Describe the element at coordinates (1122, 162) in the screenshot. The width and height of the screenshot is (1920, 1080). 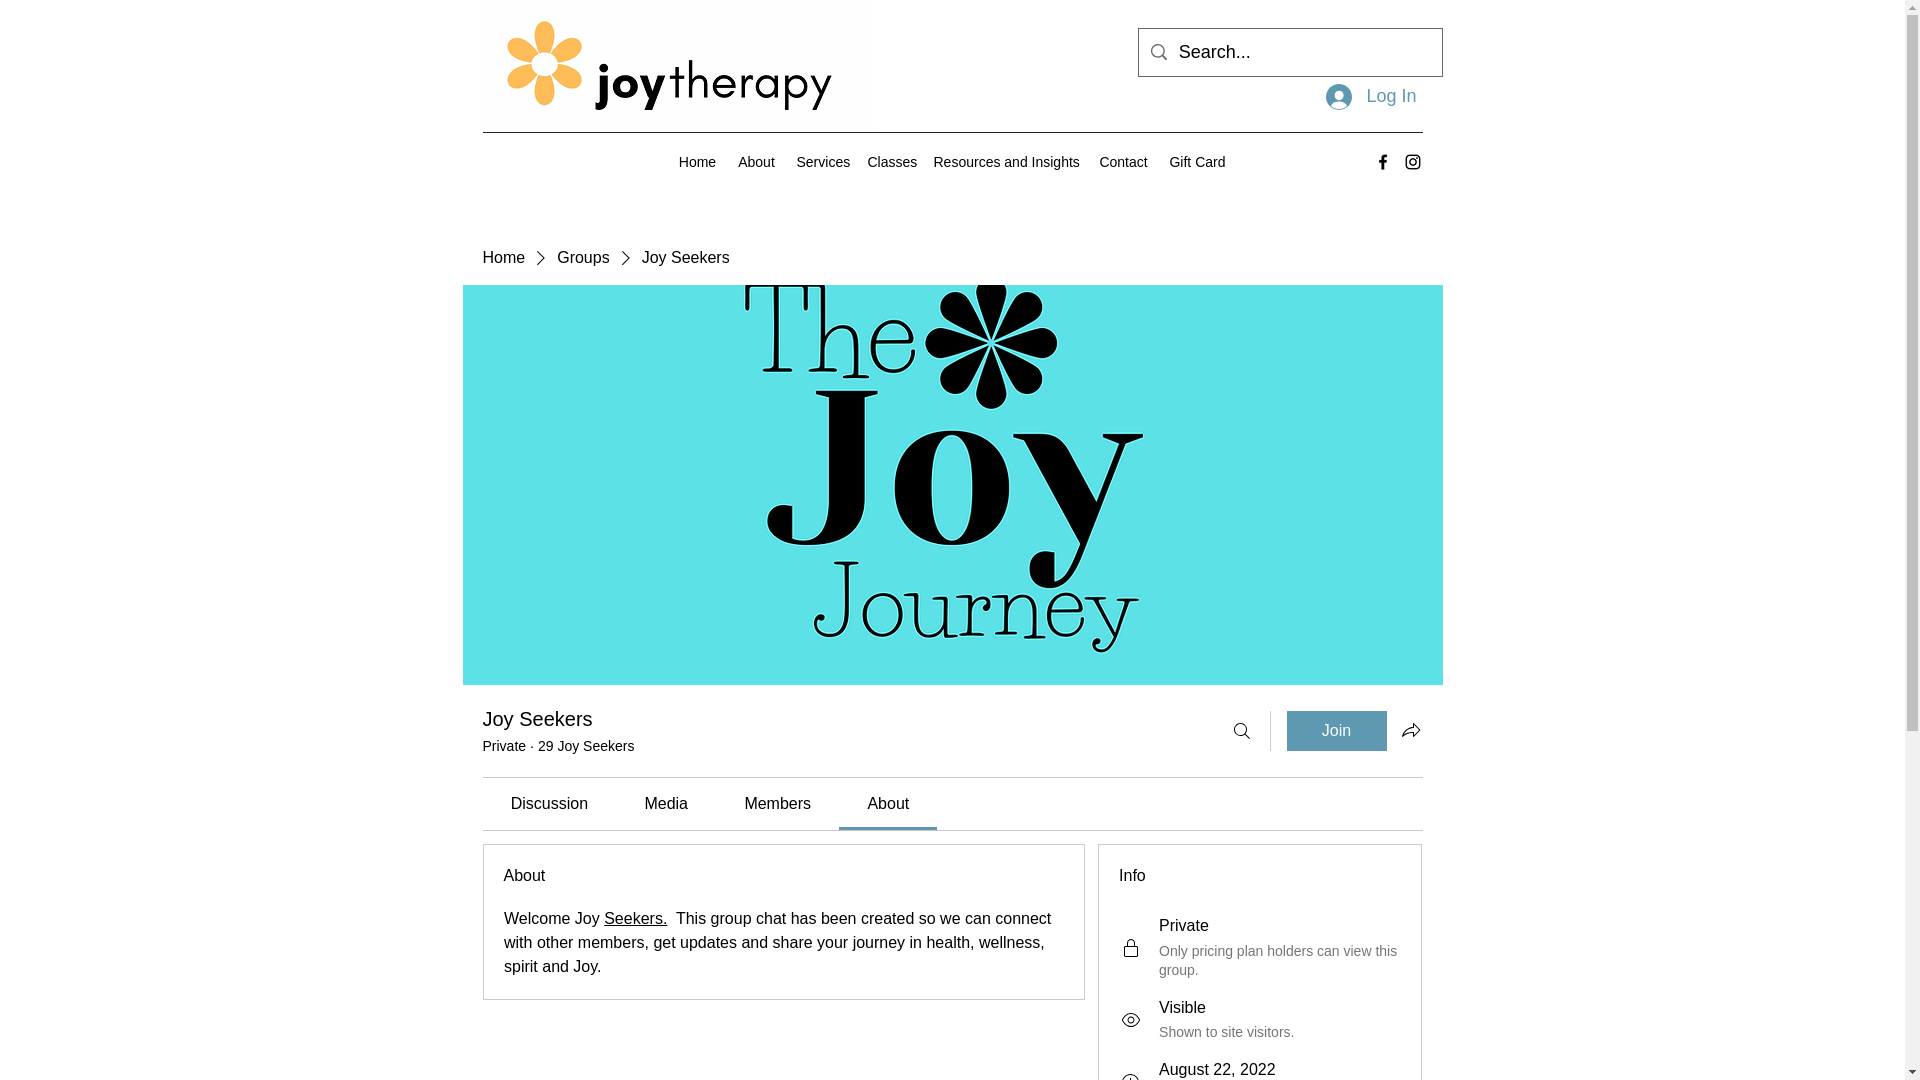
I see `Contact` at that location.